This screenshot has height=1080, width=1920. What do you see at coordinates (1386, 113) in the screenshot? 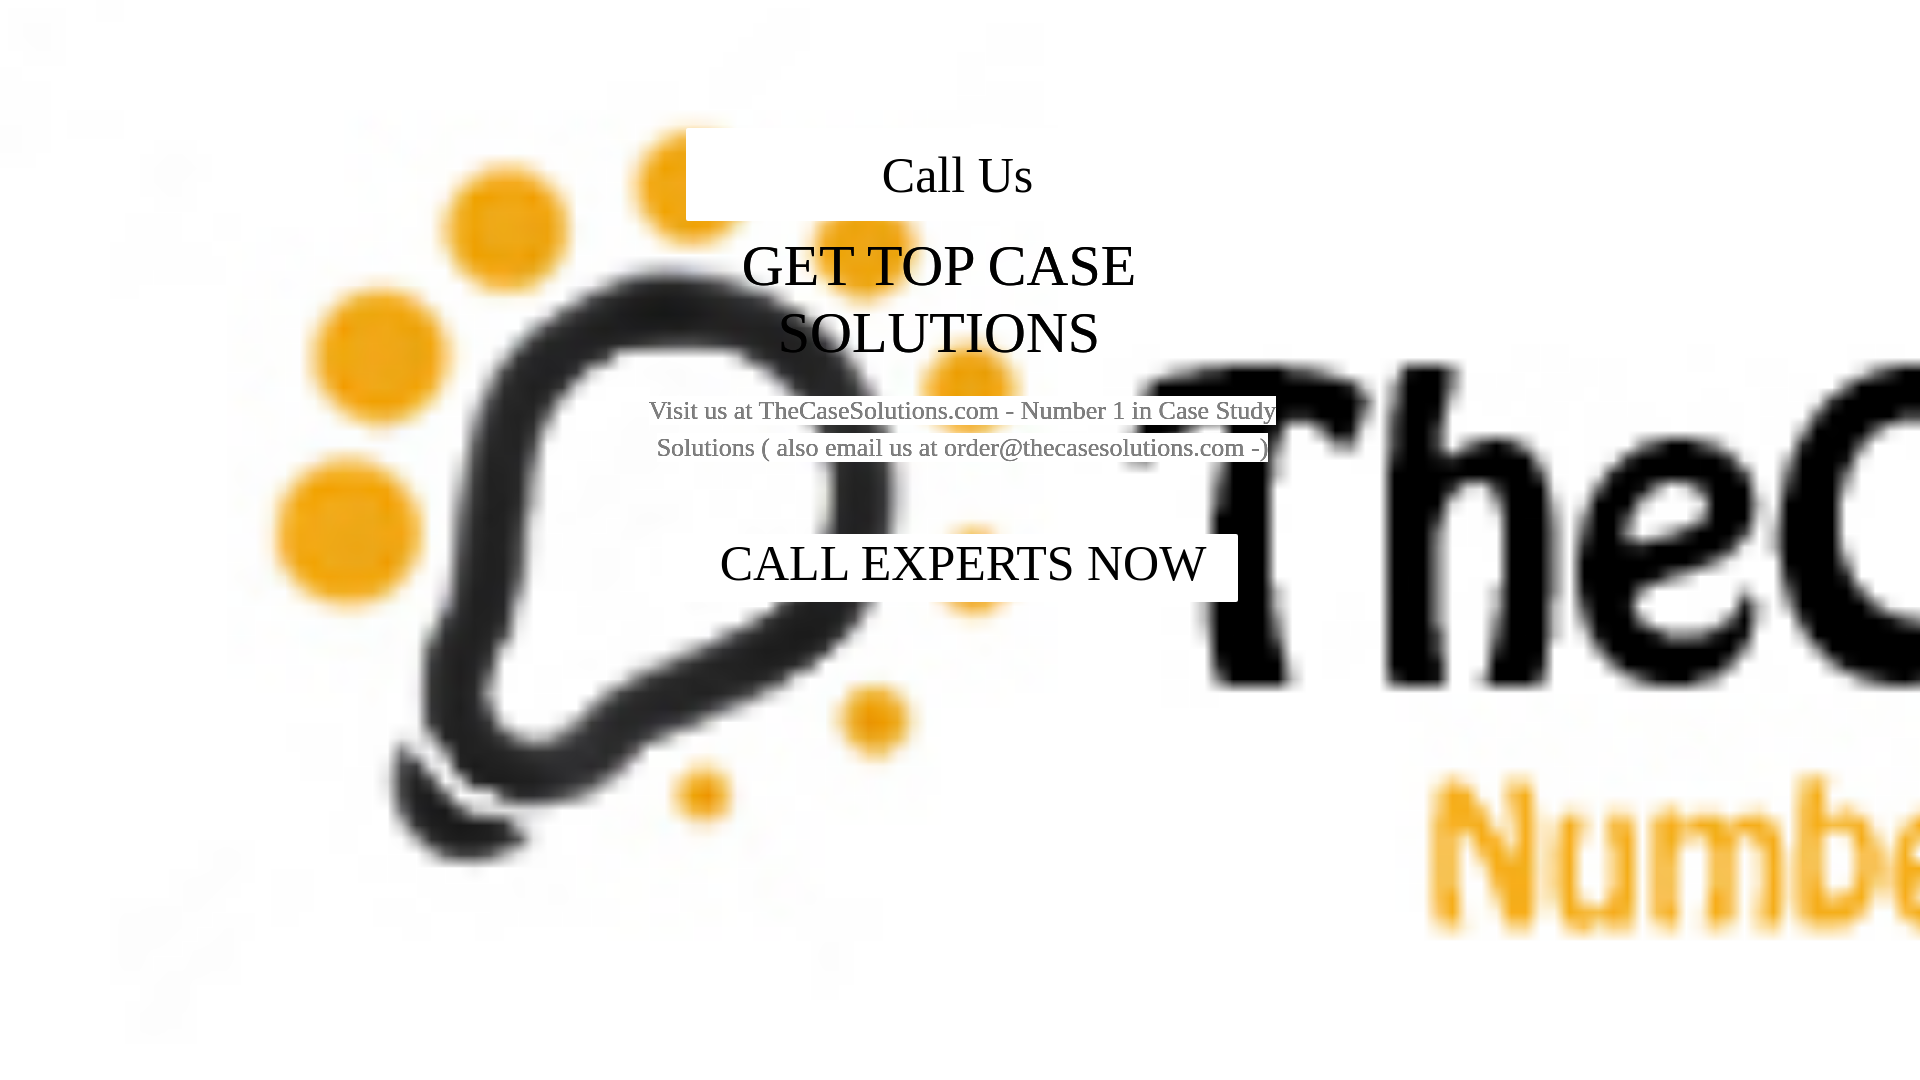
I see `Search` at bounding box center [1386, 113].